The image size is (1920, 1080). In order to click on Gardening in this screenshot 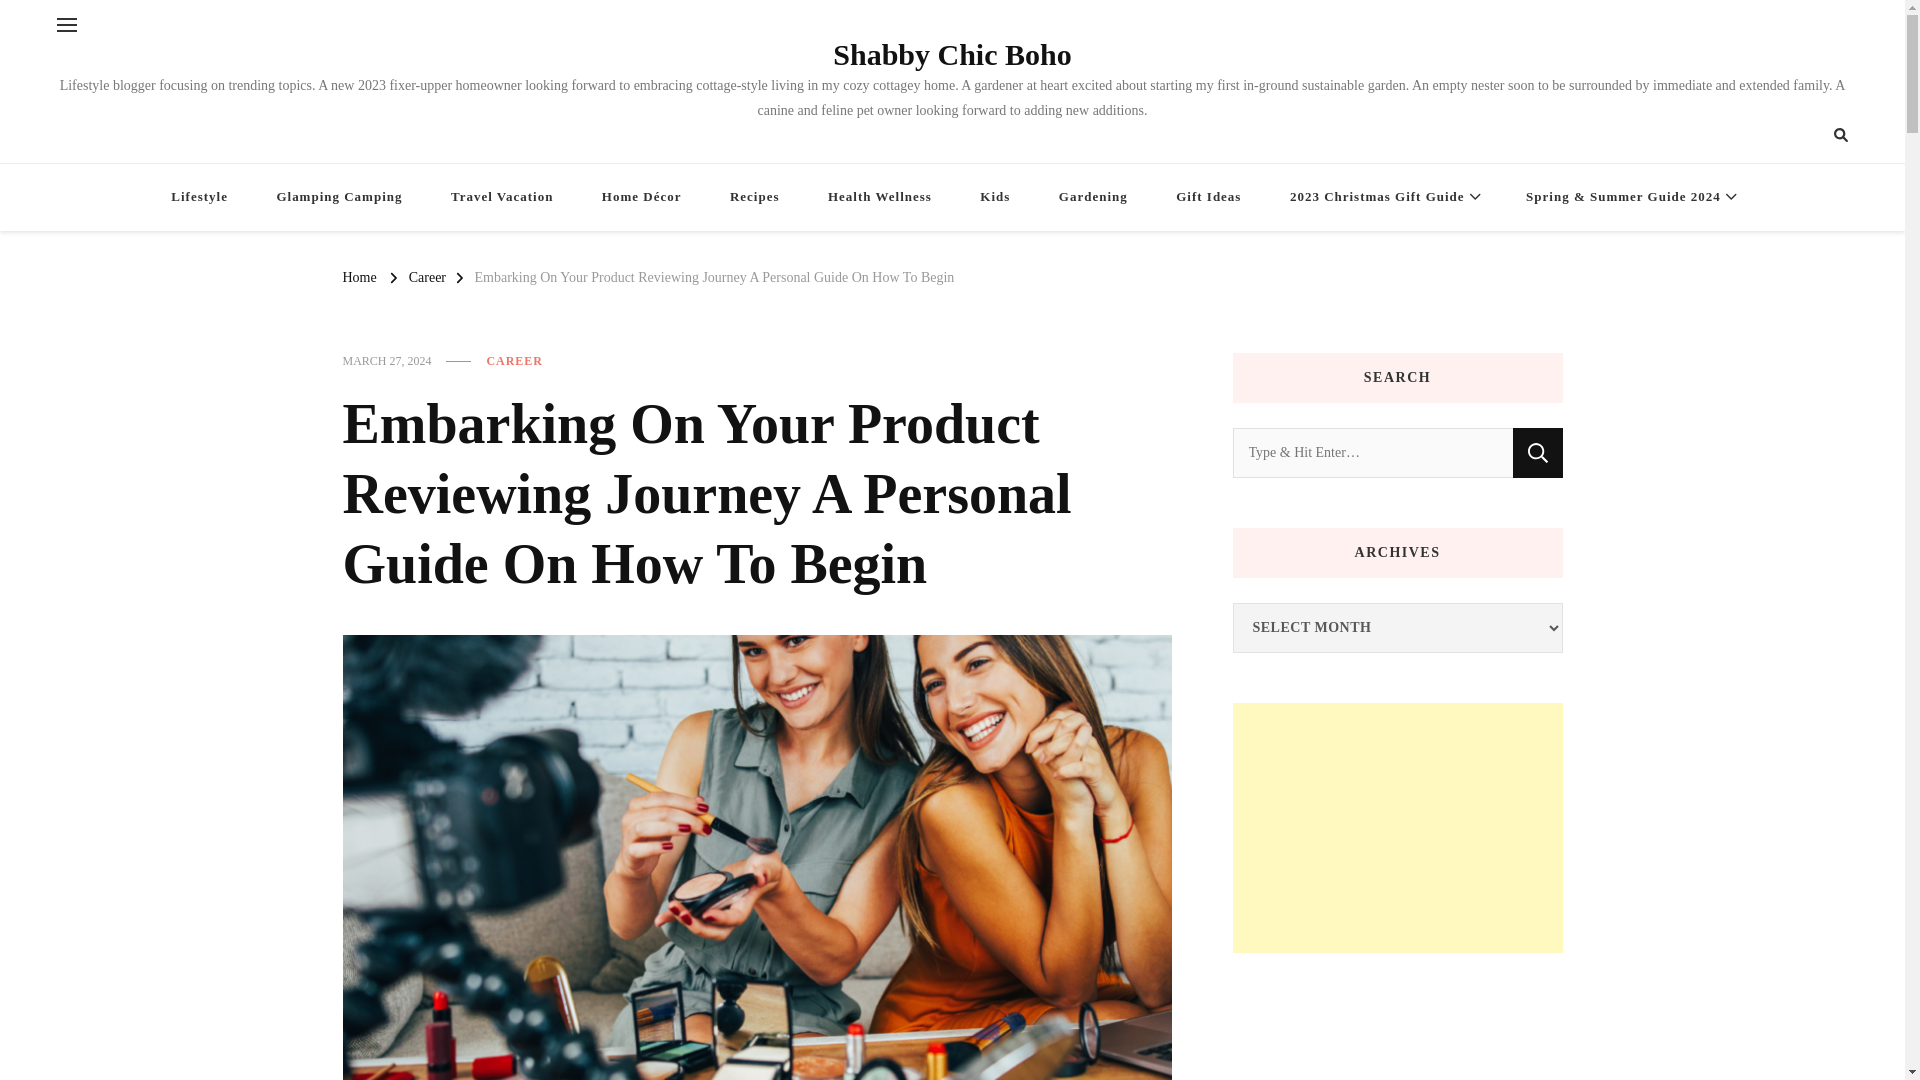, I will do `click(1093, 198)`.